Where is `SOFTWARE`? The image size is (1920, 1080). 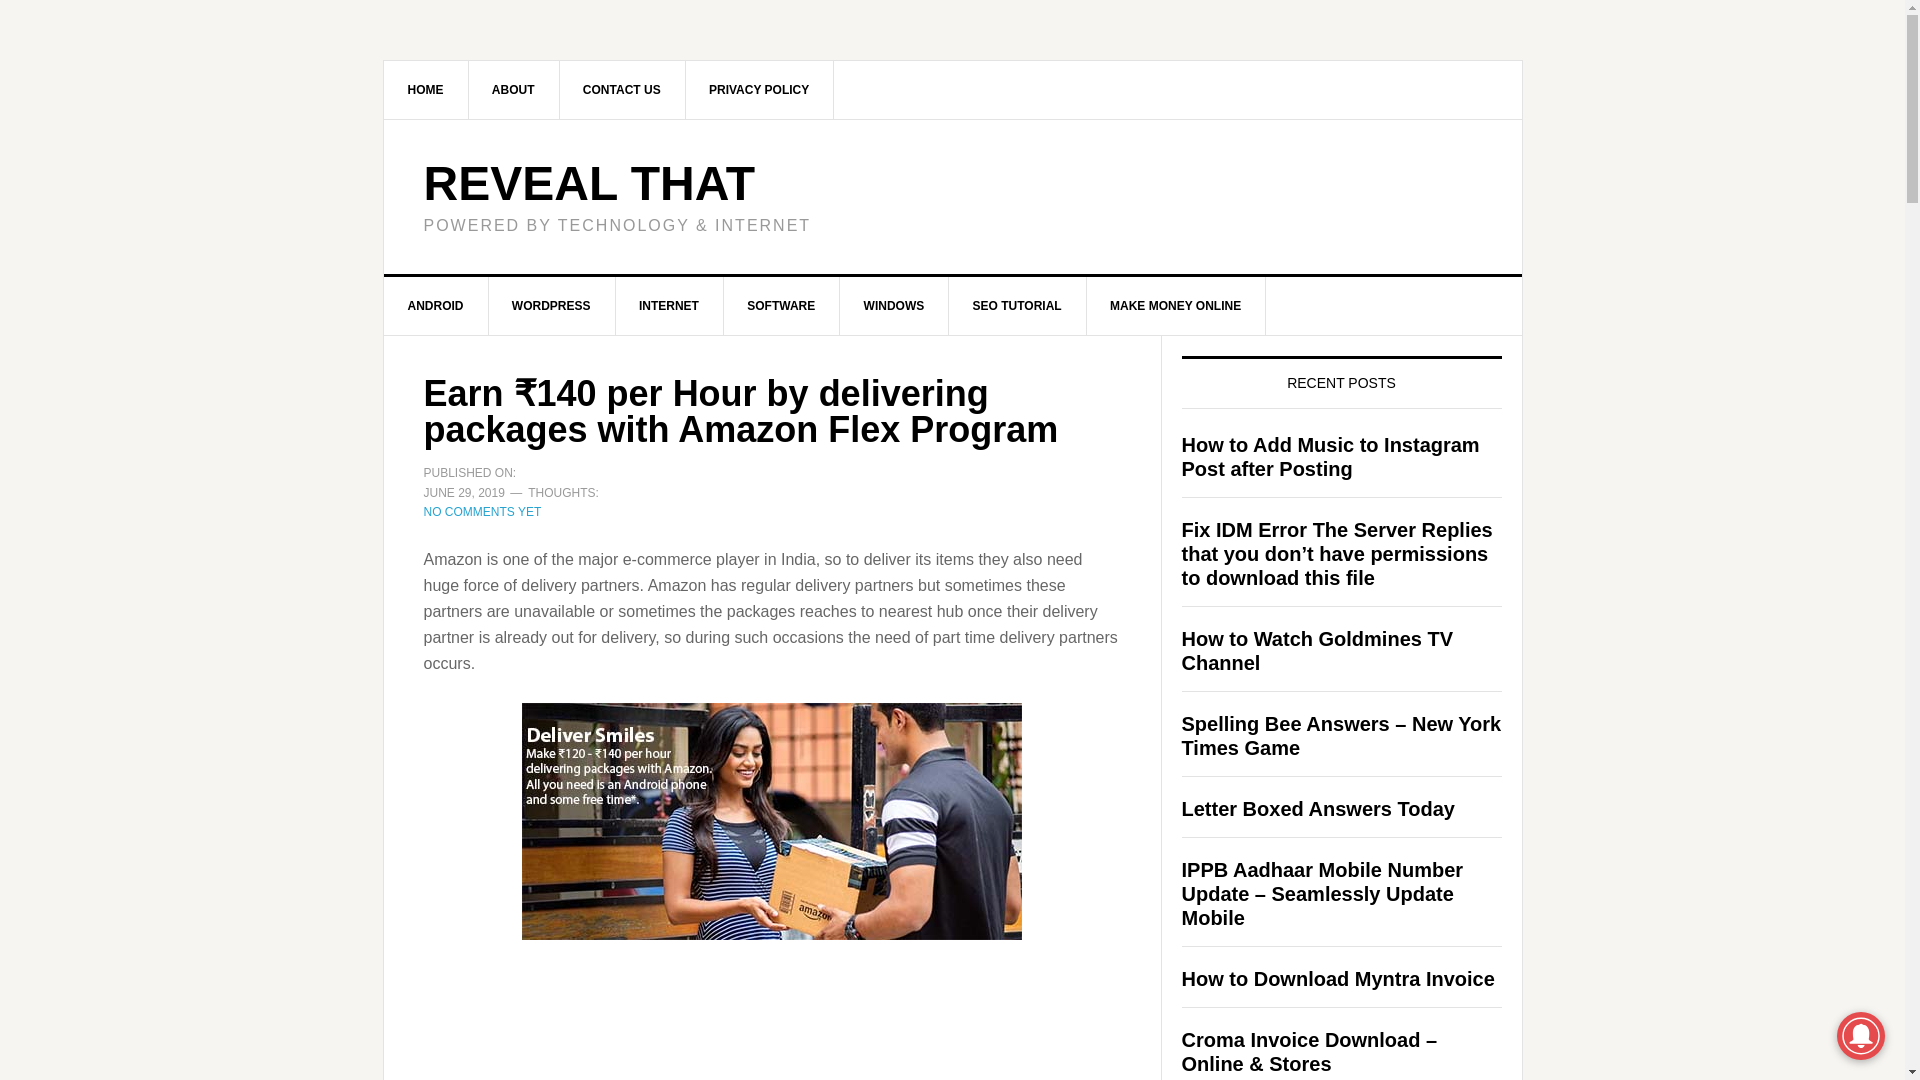
SOFTWARE is located at coordinates (782, 305).